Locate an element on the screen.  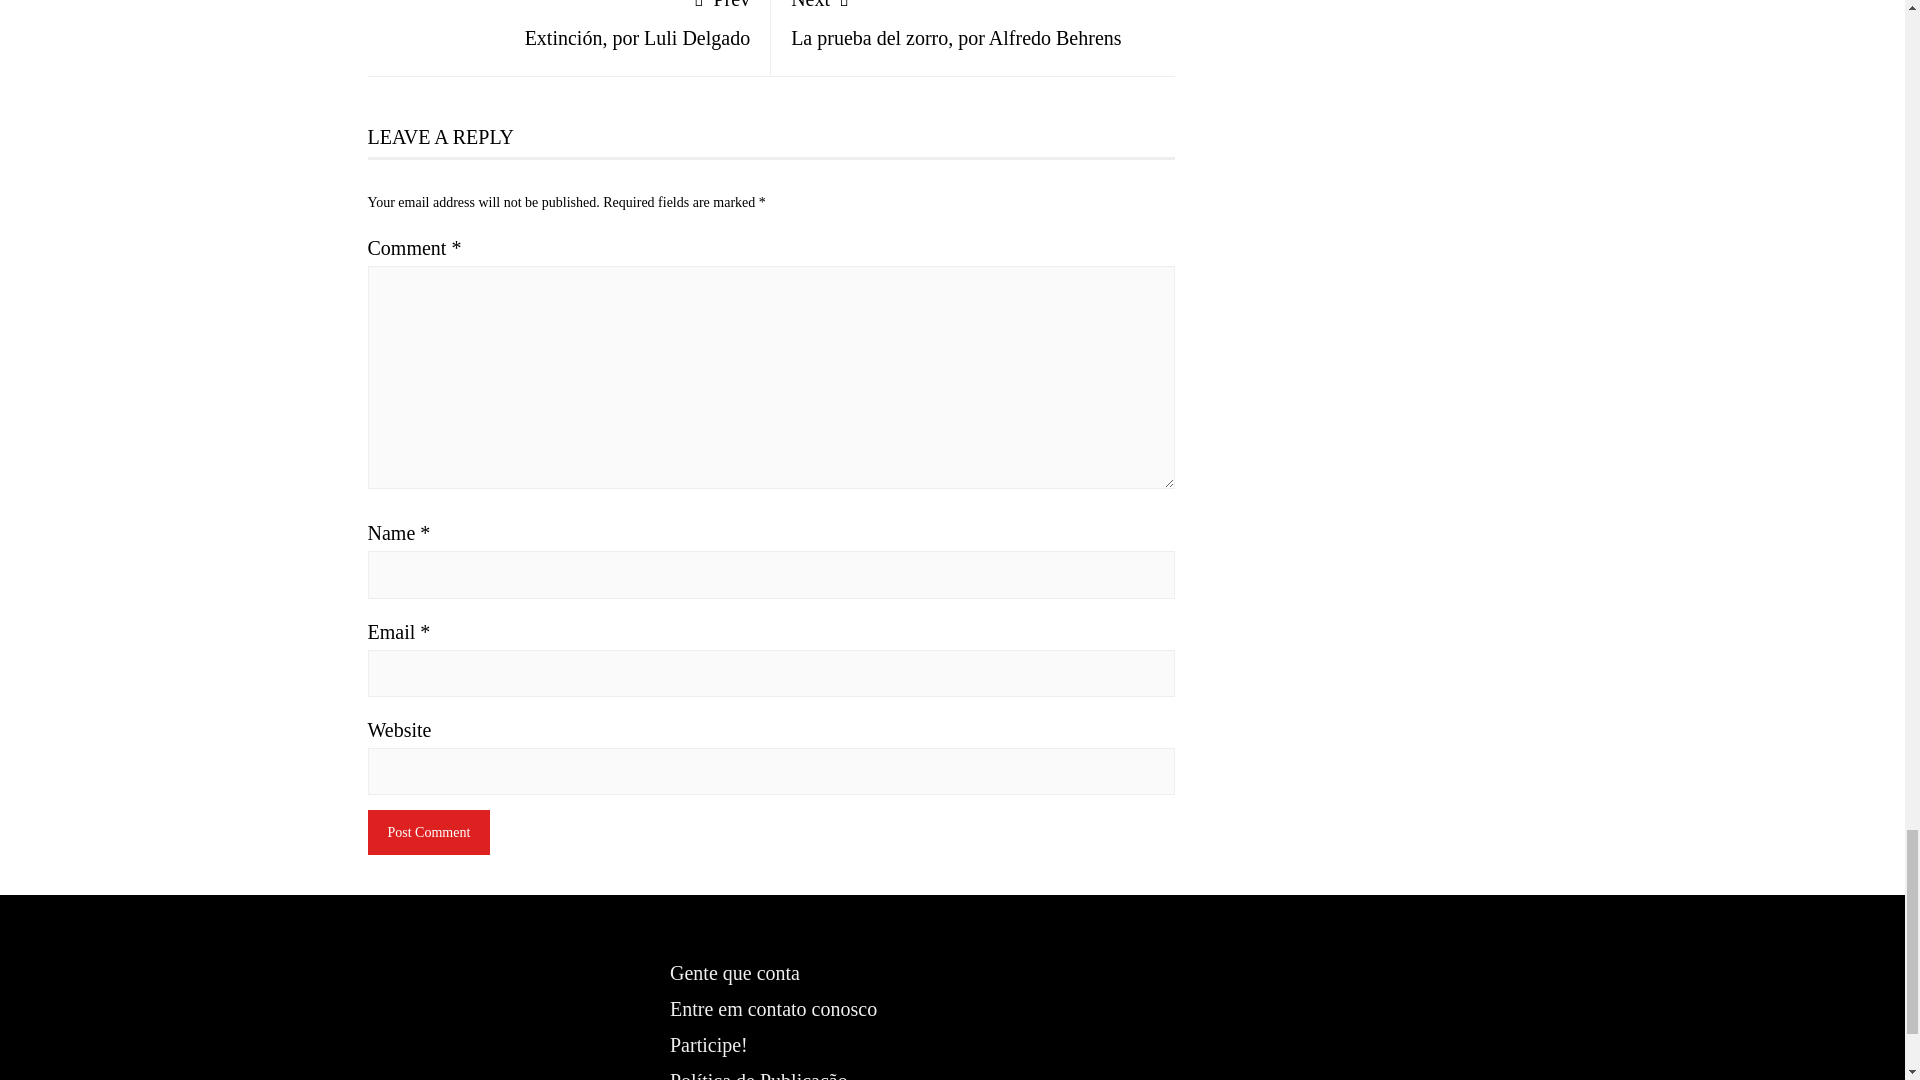
Gente que conta is located at coordinates (735, 972).